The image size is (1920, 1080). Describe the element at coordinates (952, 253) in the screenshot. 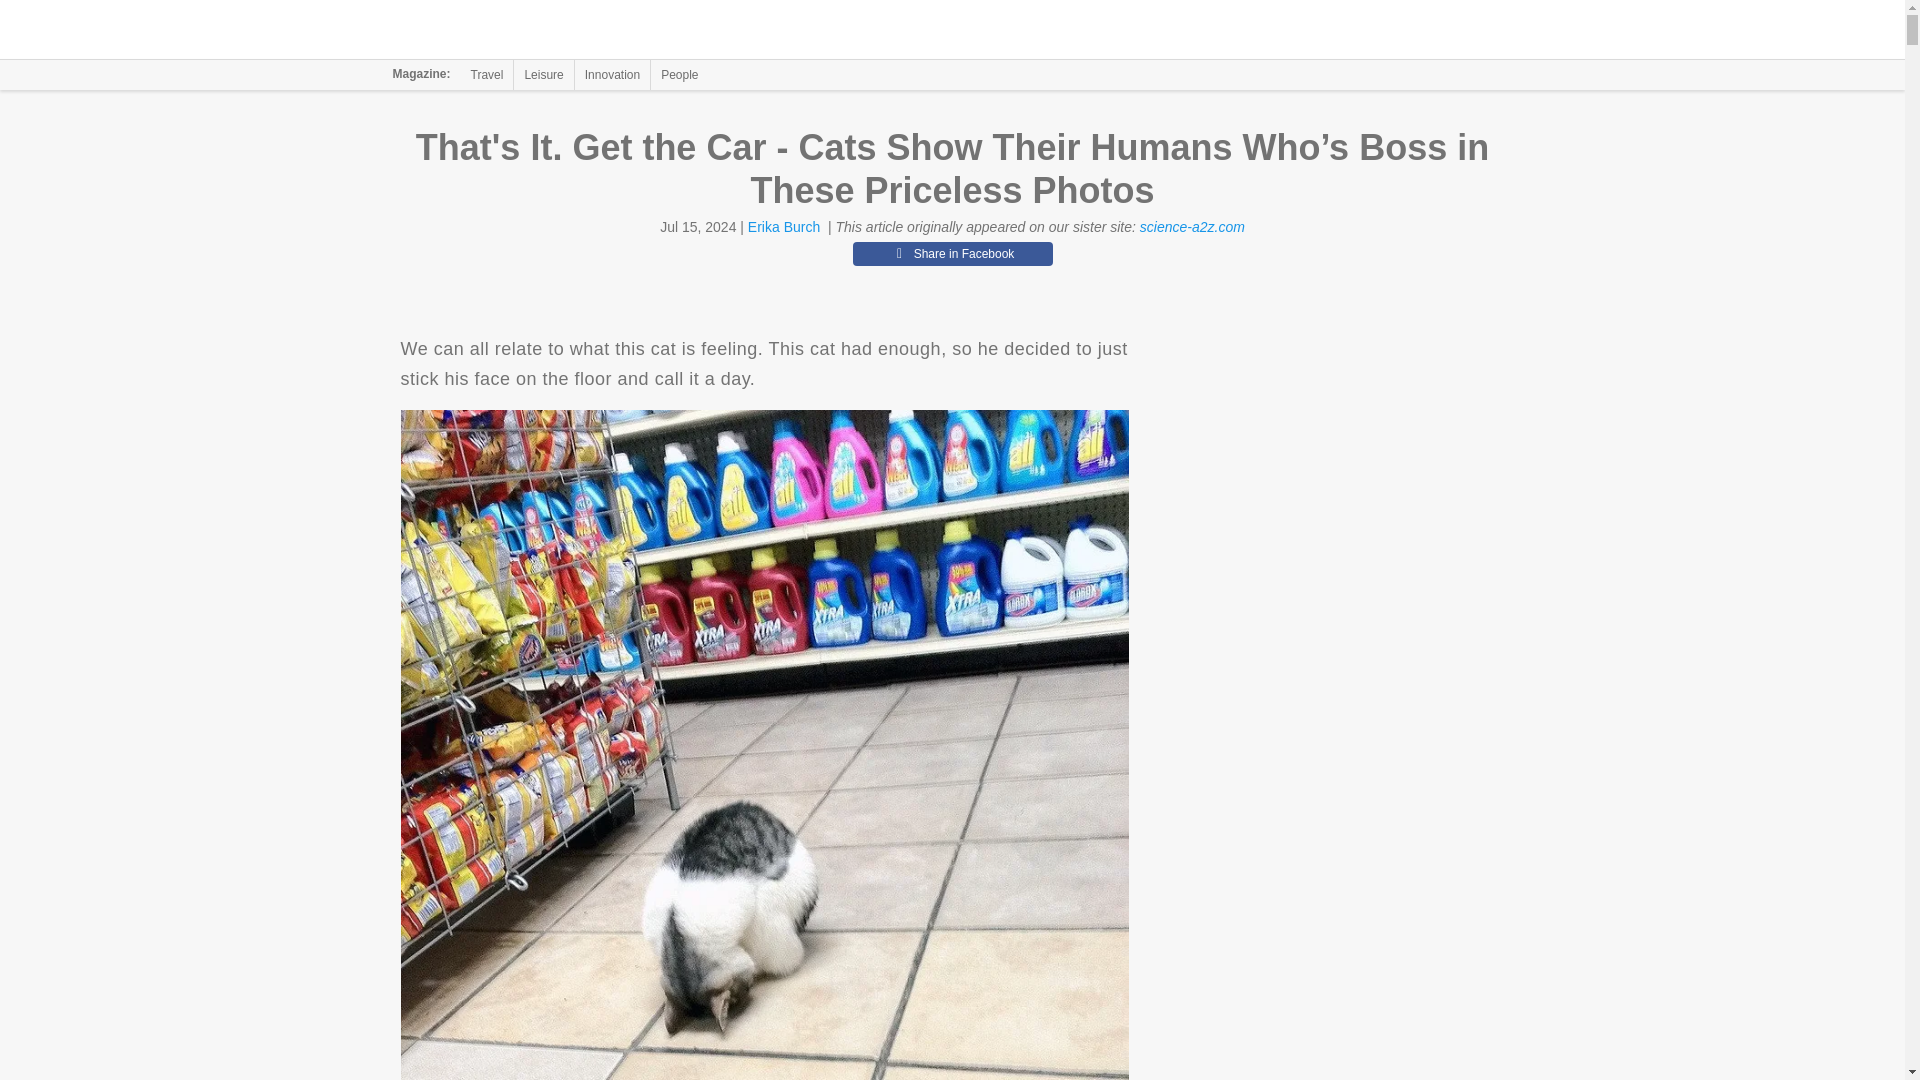

I see `Share in Facebook` at that location.